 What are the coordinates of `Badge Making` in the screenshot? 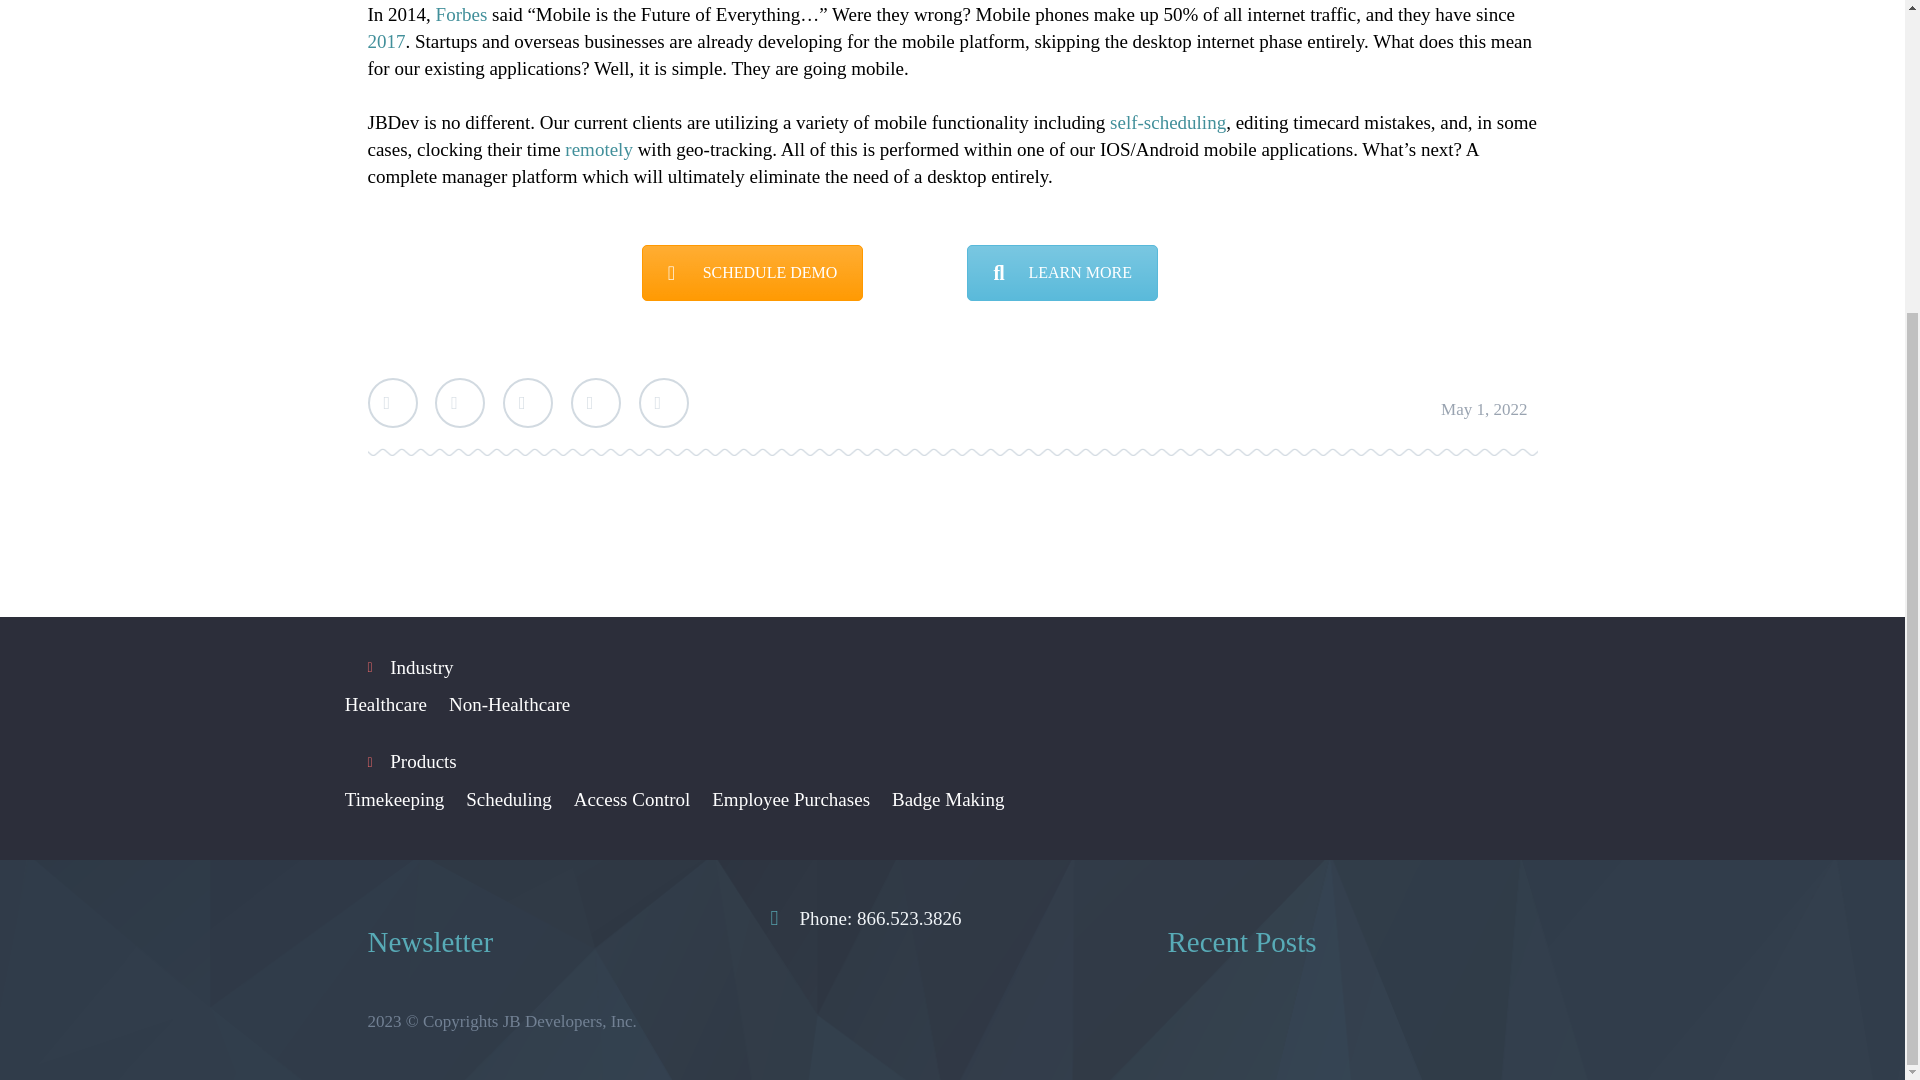 It's located at (948, 800).